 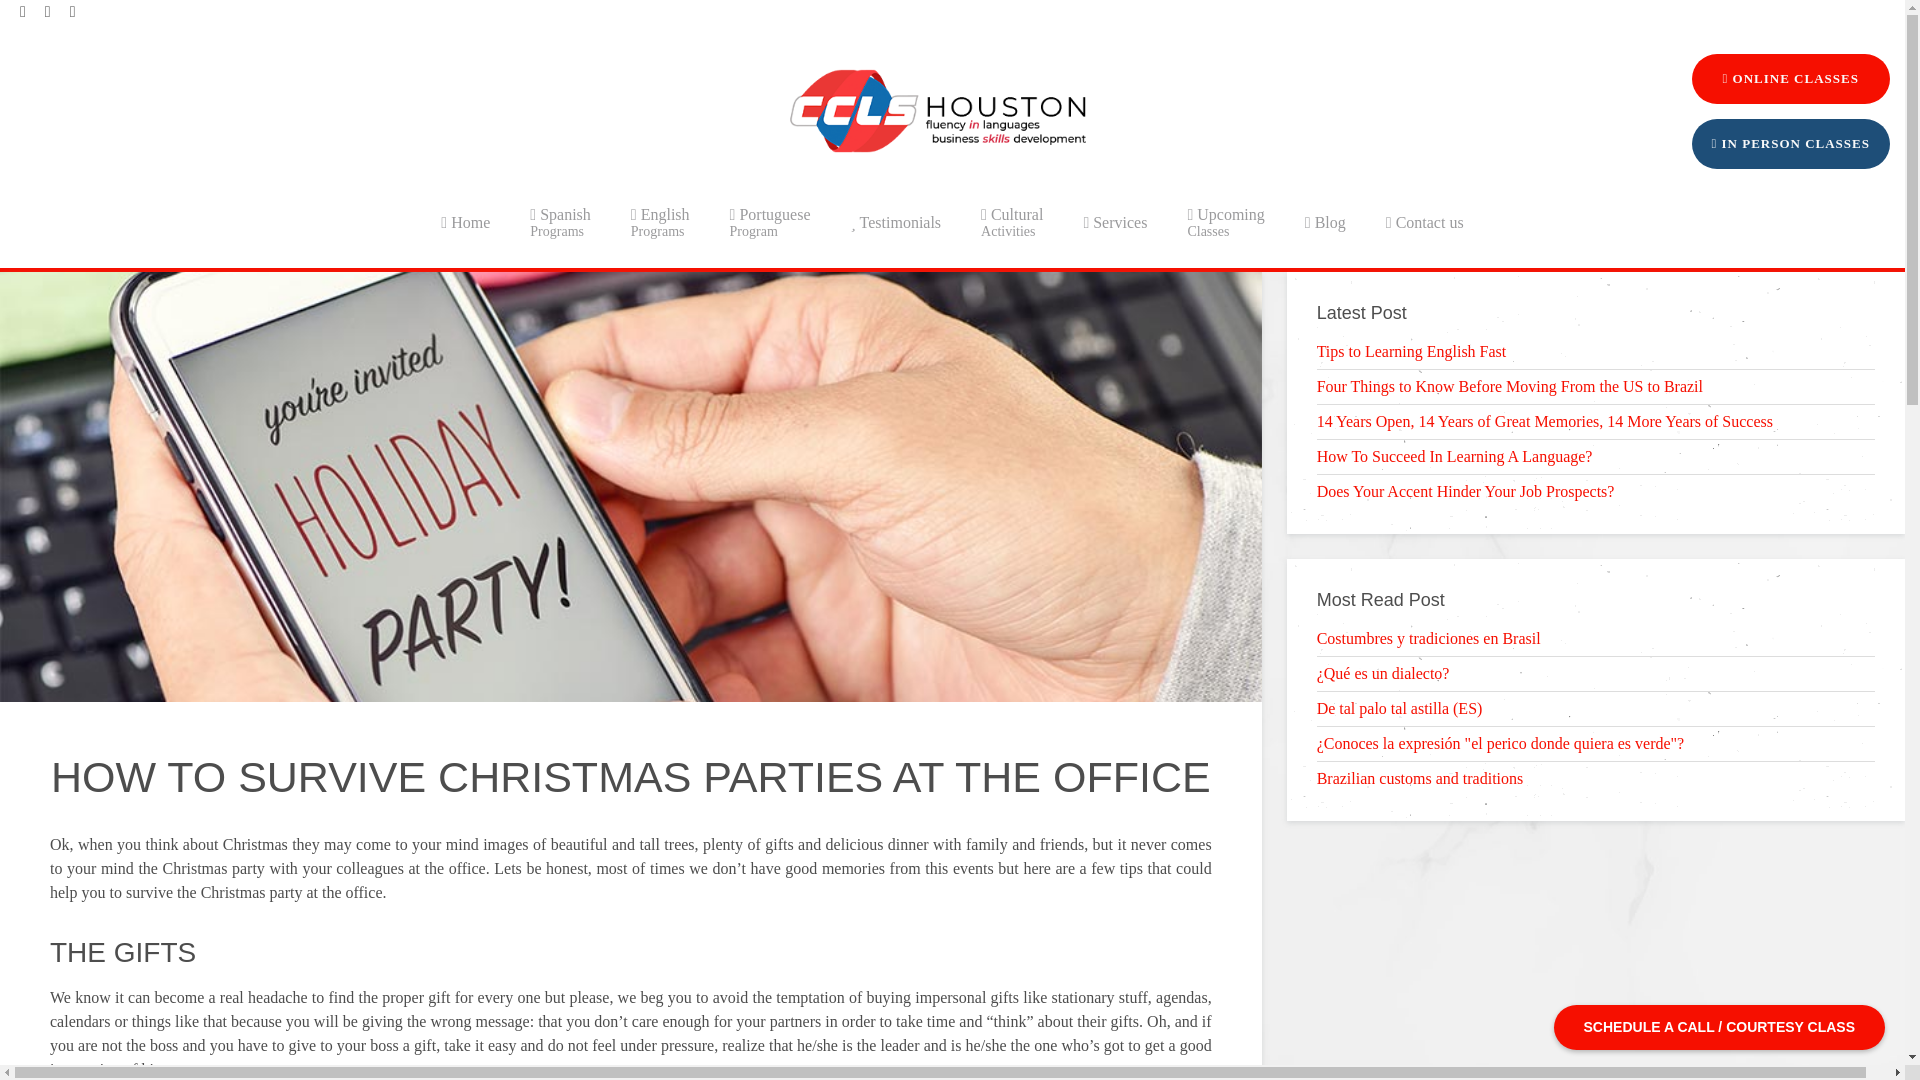 What do you see at coordinates (770, 222) in the screenshot?
I see `Testimonials` at bounding box center [770, 222].